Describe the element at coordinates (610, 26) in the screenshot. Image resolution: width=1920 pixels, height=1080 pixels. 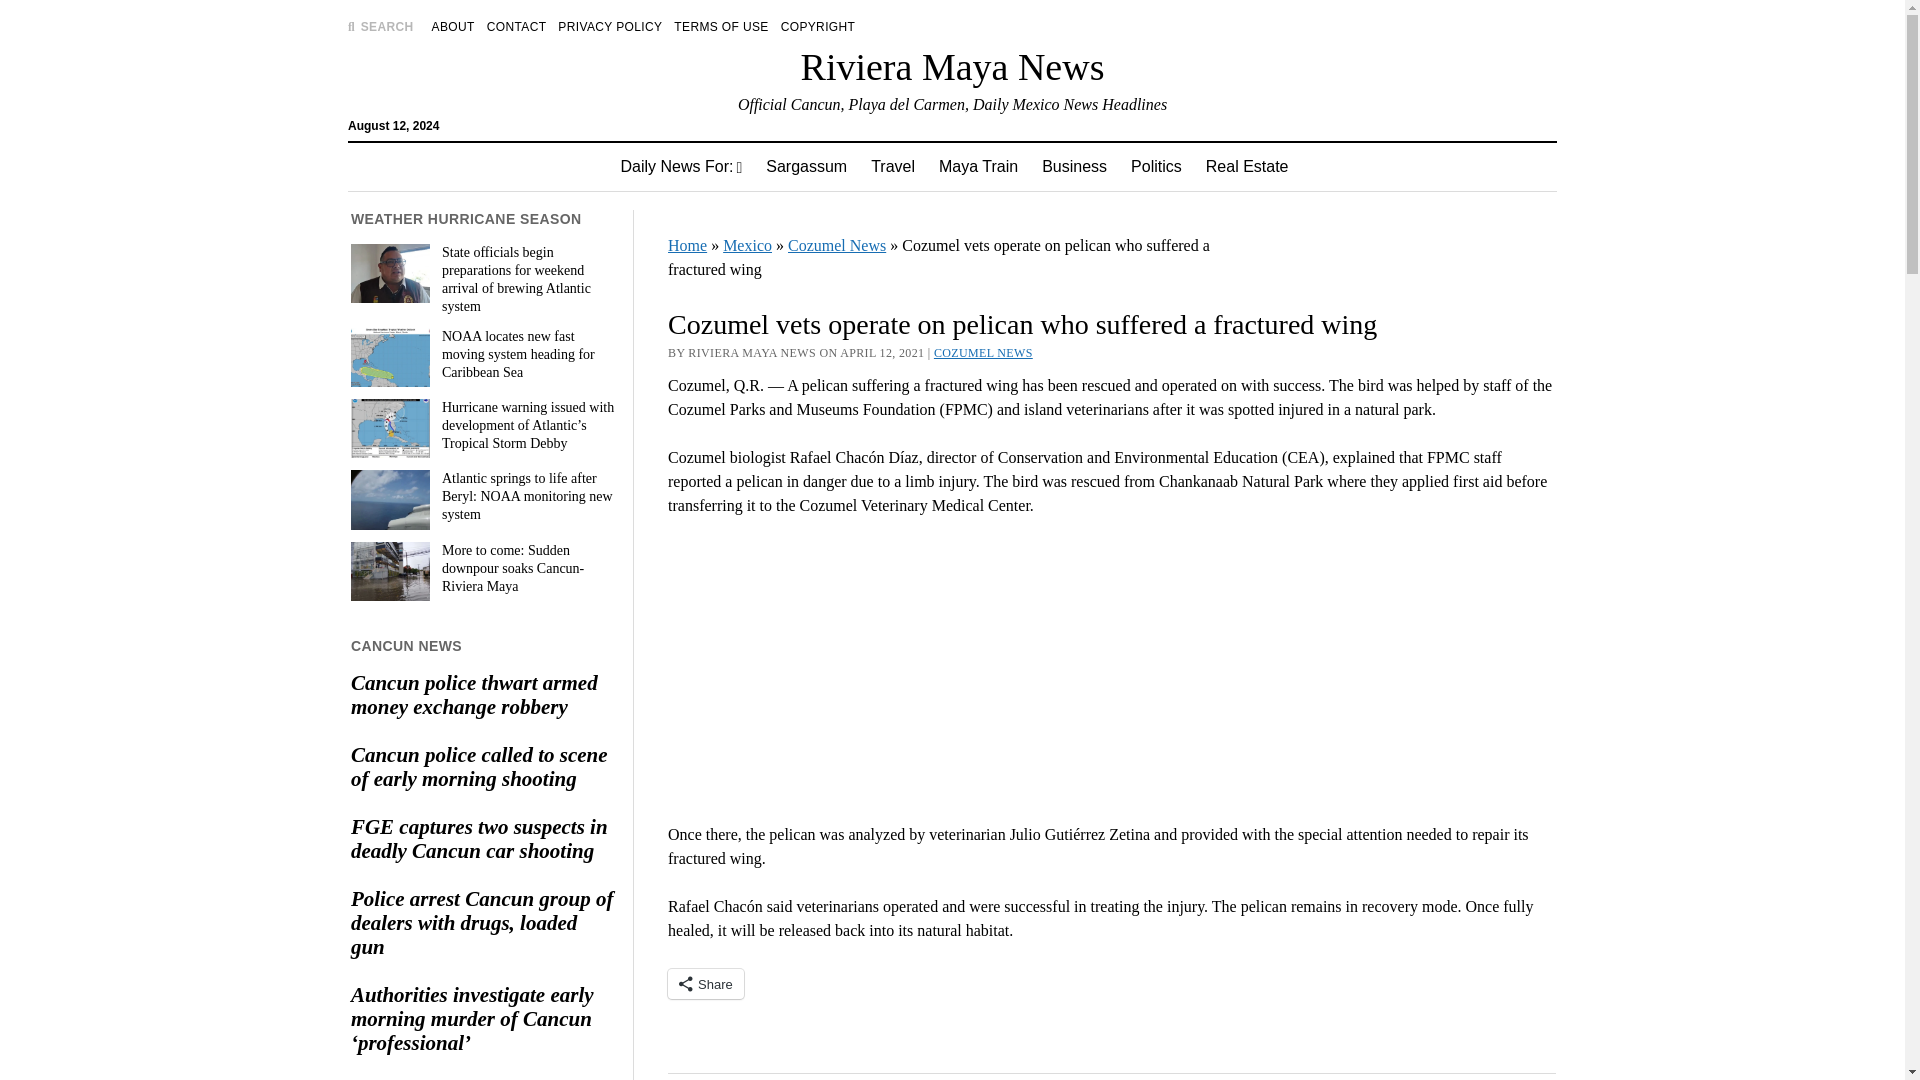
I see `PRIVACY POLICY` at that location.